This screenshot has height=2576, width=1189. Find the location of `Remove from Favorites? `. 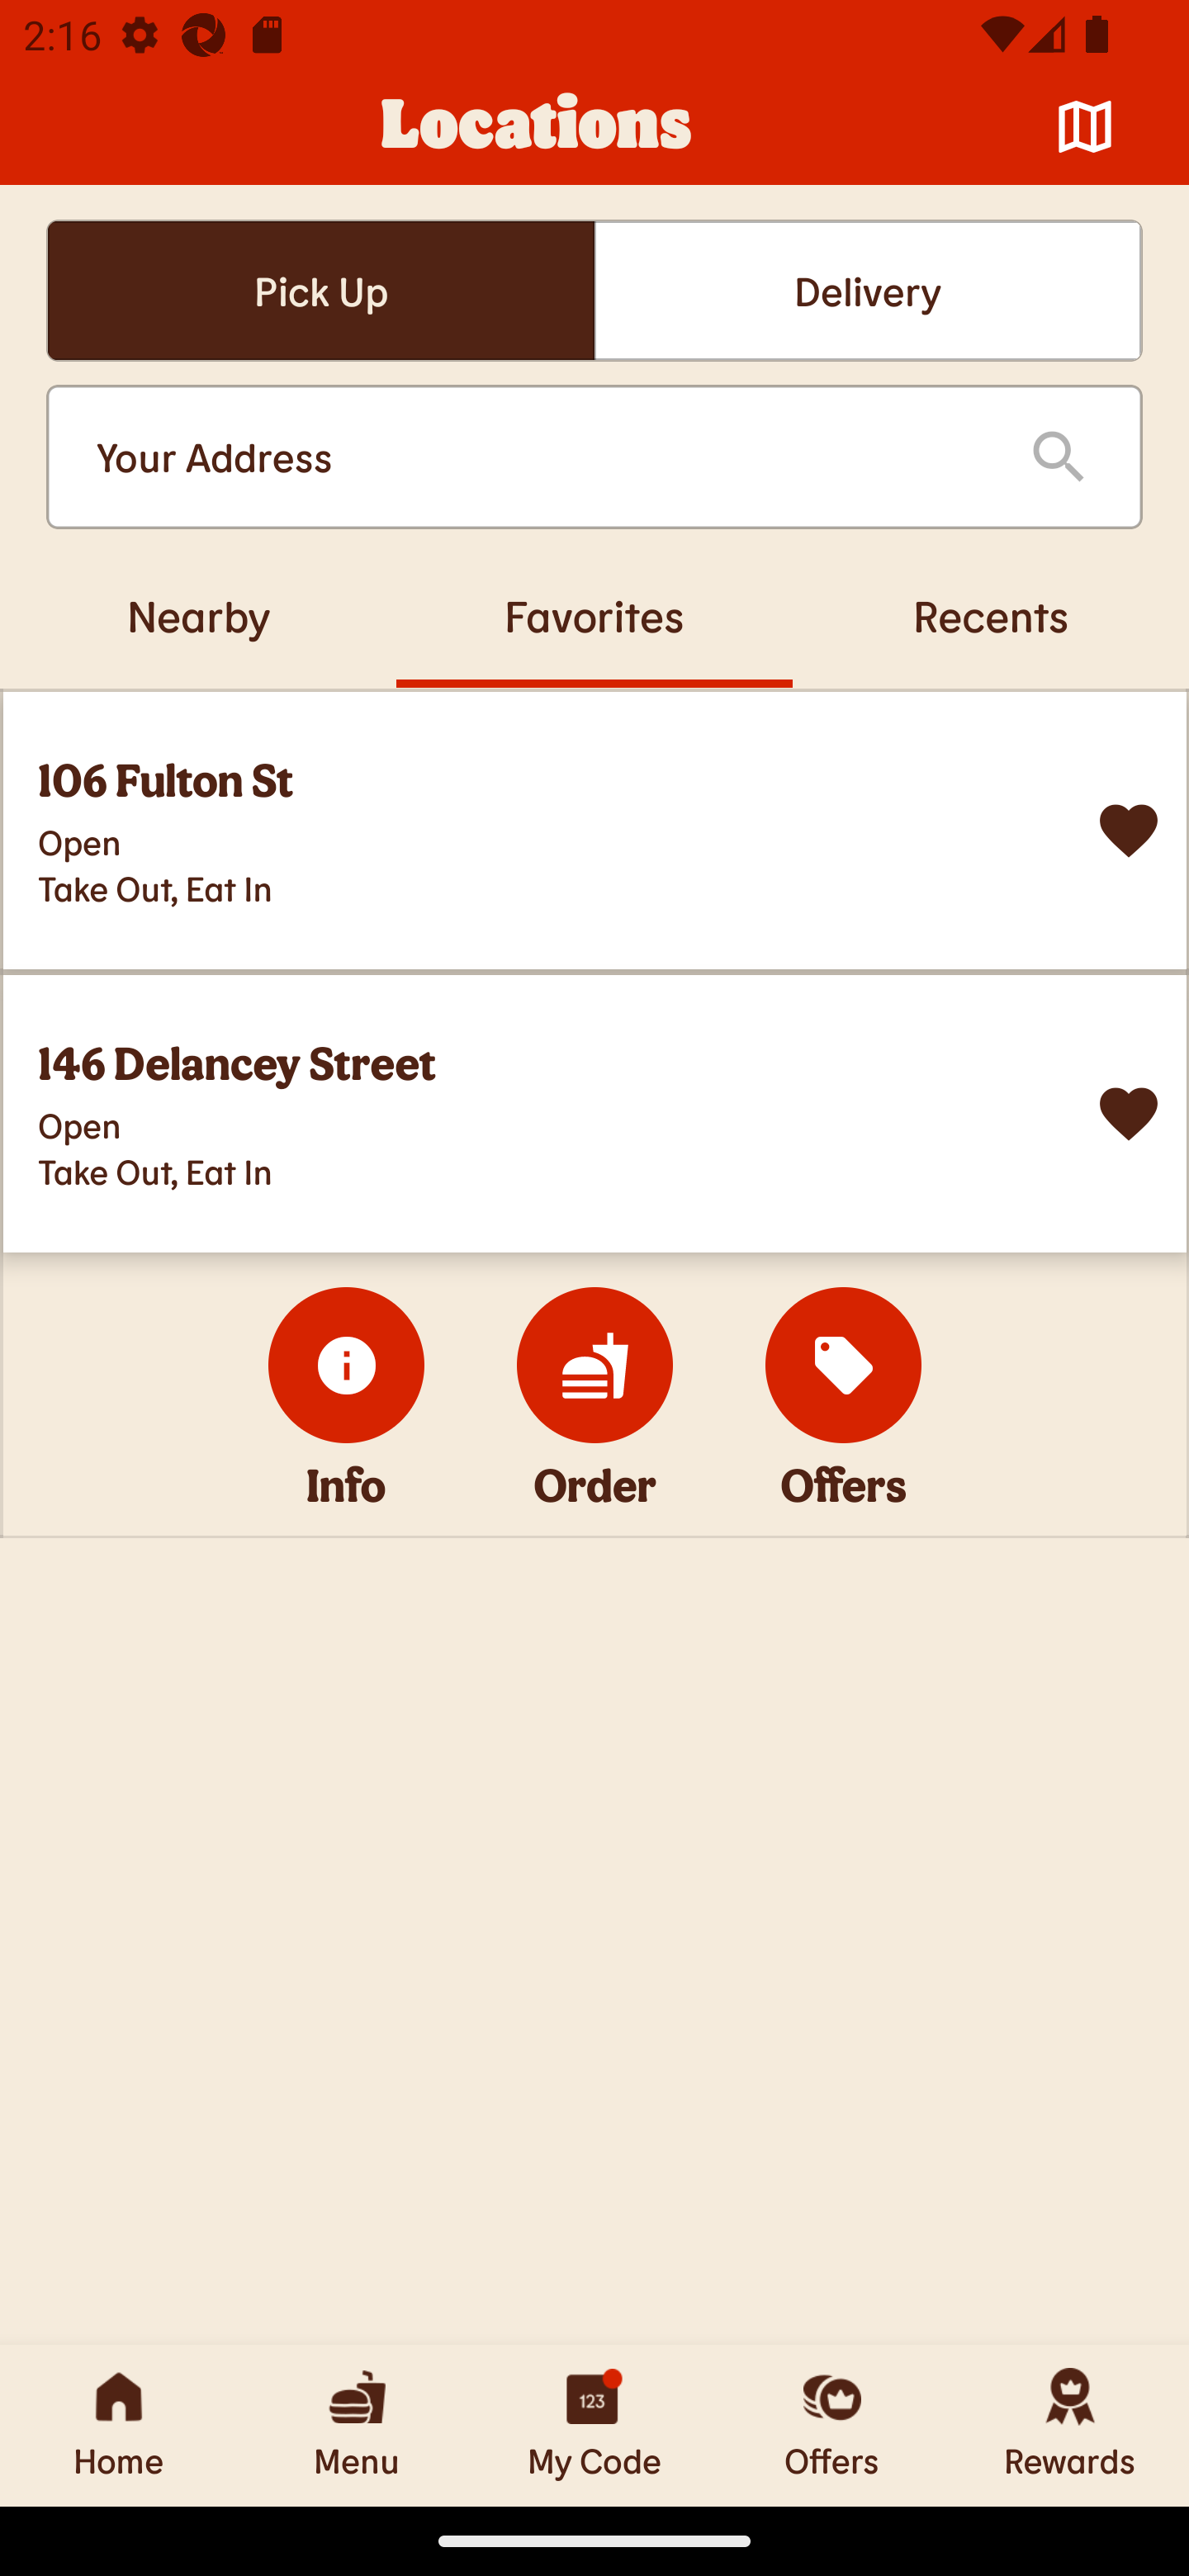

Remove from Favorites?  is located at coordinates (1129, 831).